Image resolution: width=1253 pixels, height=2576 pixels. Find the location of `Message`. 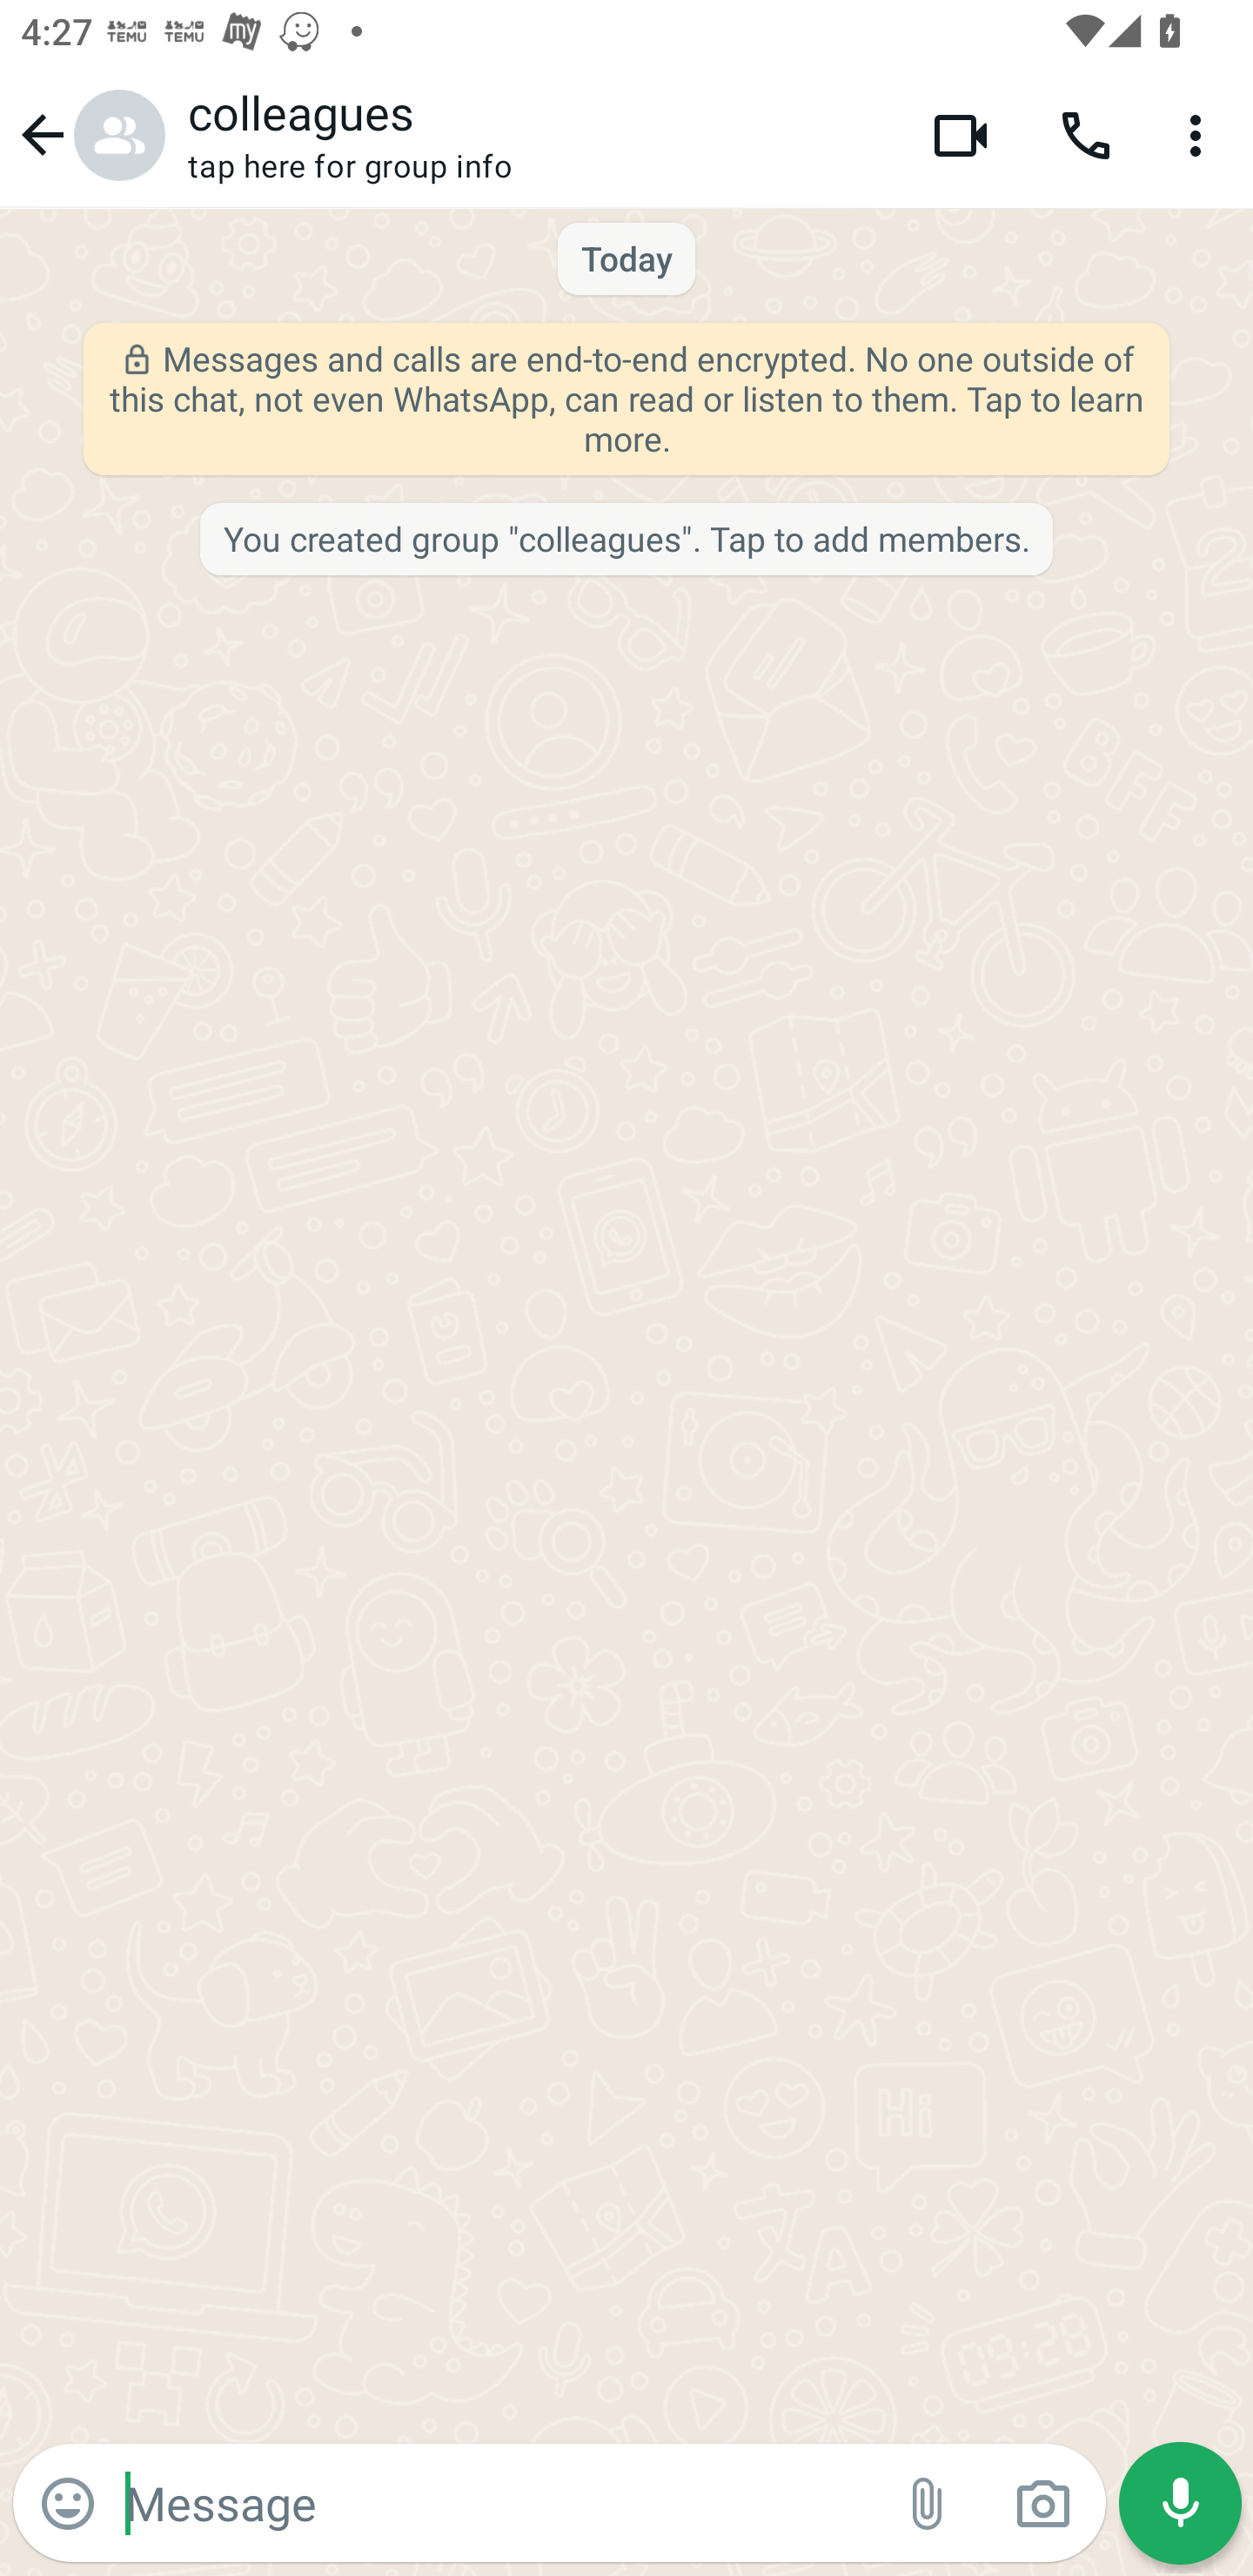

Message is located at coordinates (498, 2502).